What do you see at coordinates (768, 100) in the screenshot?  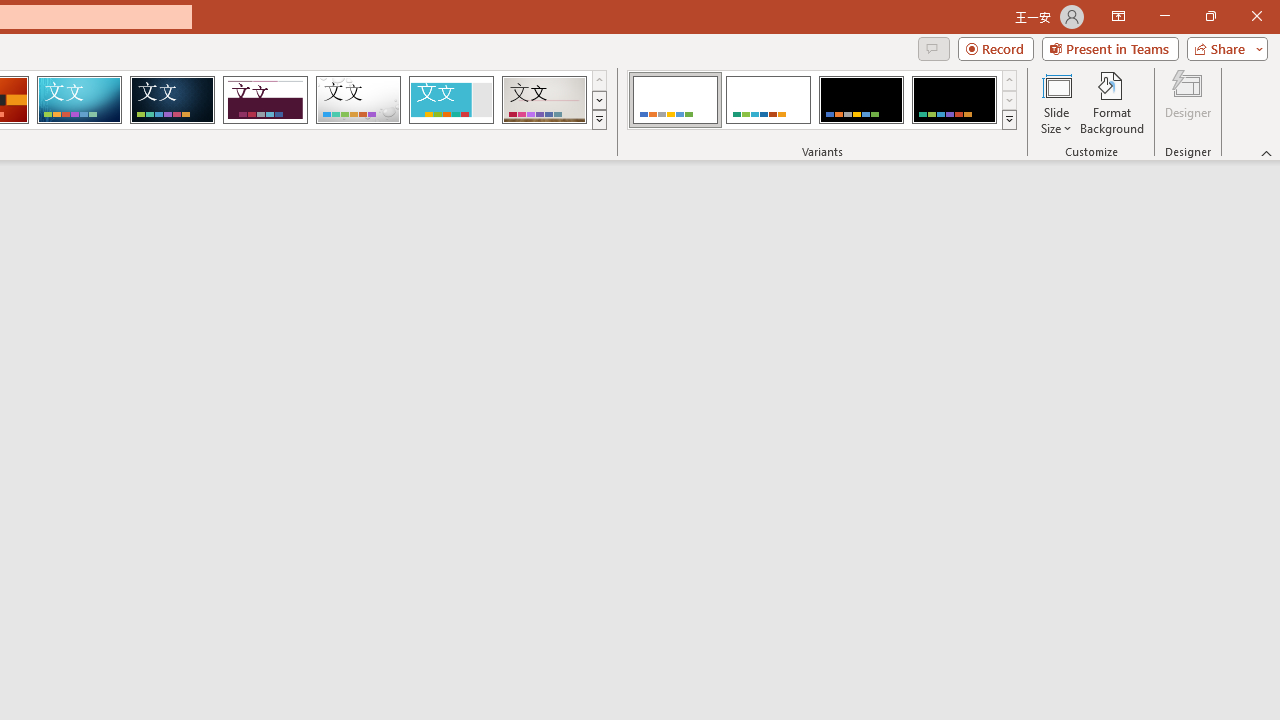 I see `Office Theme Variant 2` at bounding box center [768, 100].